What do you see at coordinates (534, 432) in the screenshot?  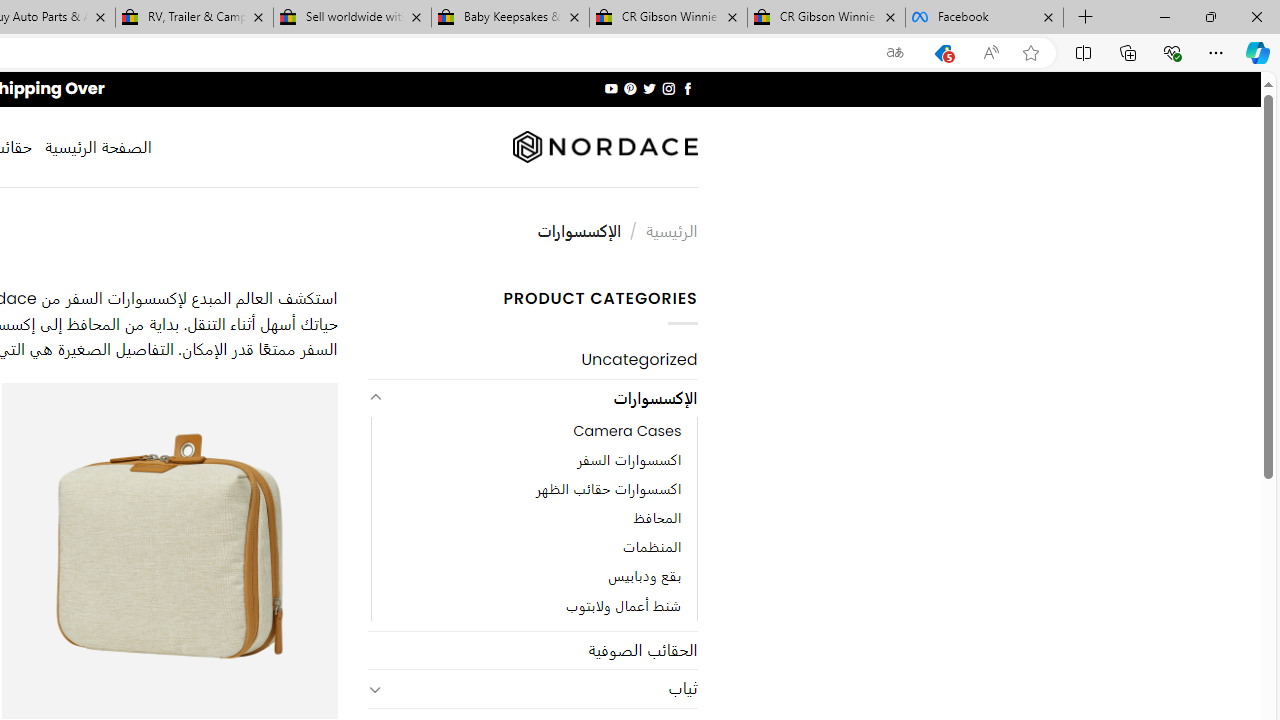 I see `Camera Cases` at bounding box center [534, 432].